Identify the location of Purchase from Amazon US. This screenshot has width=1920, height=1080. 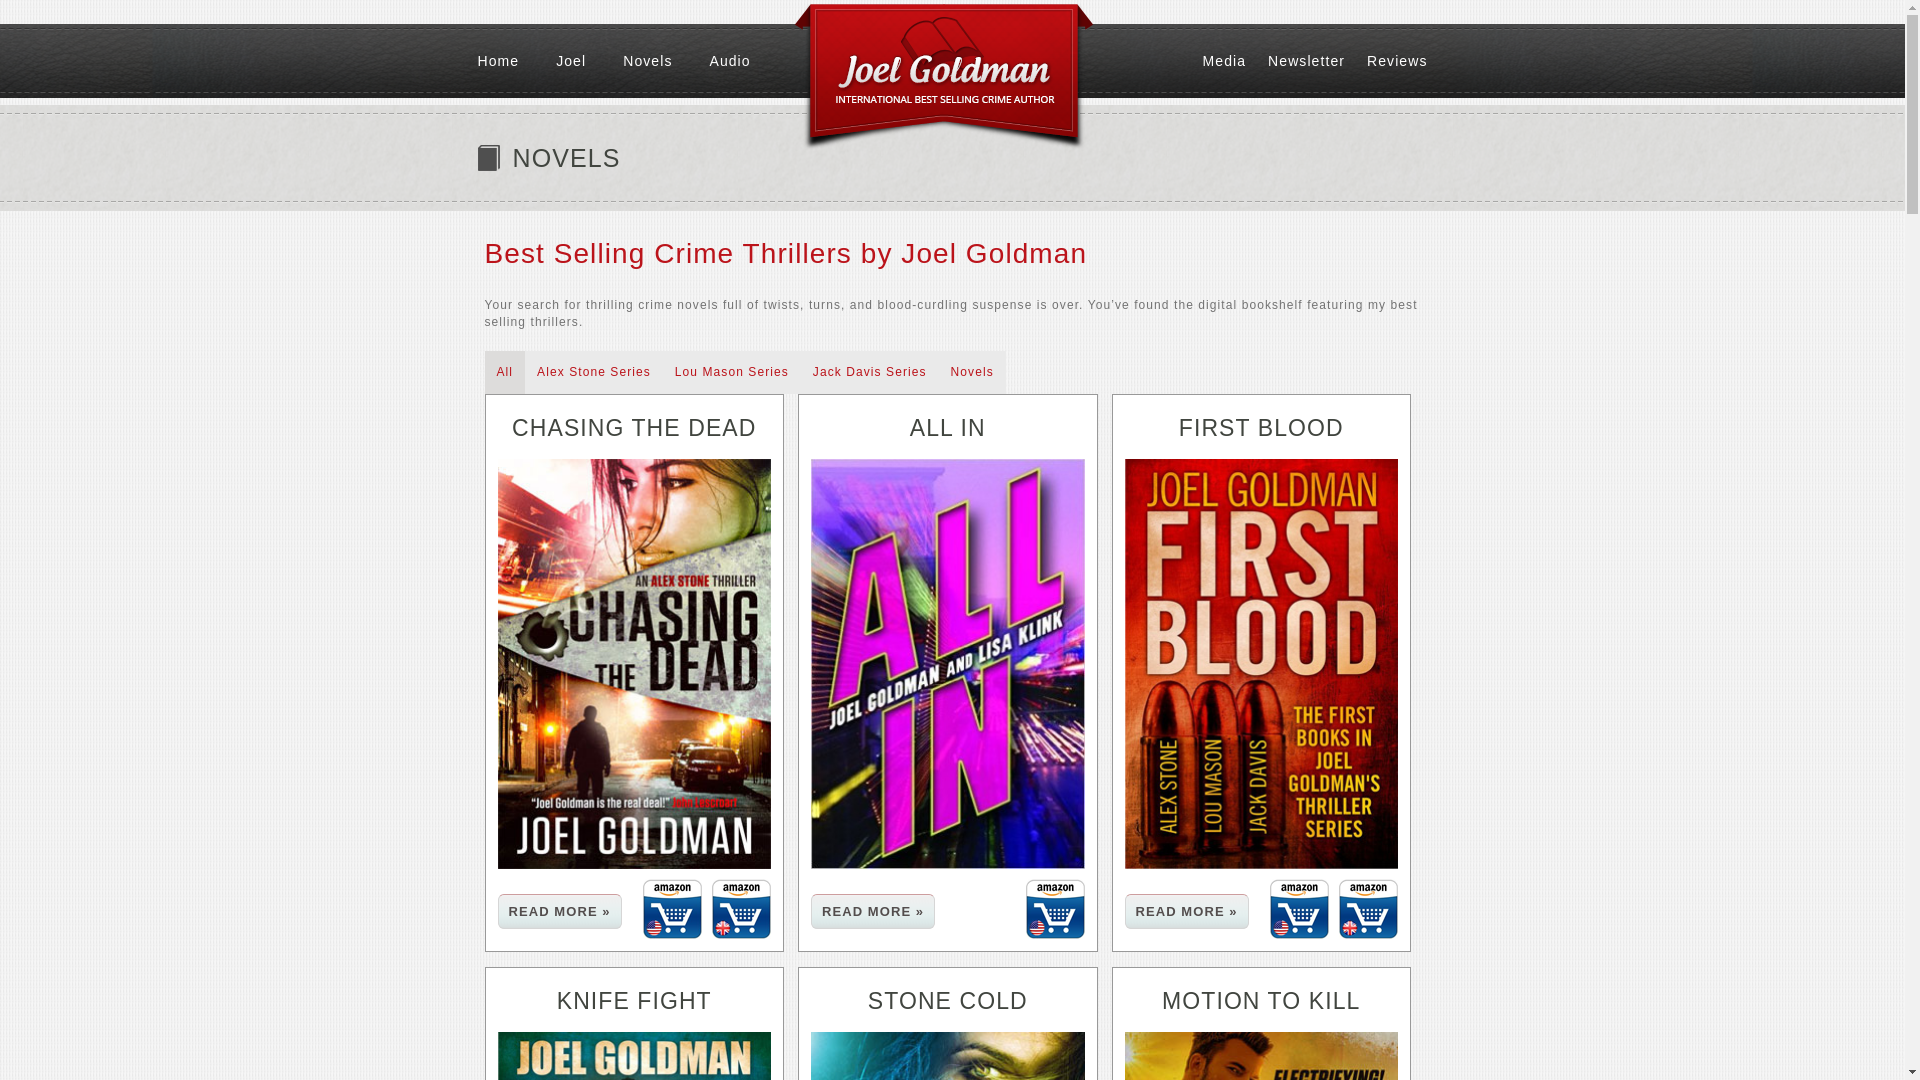
(672, 908).